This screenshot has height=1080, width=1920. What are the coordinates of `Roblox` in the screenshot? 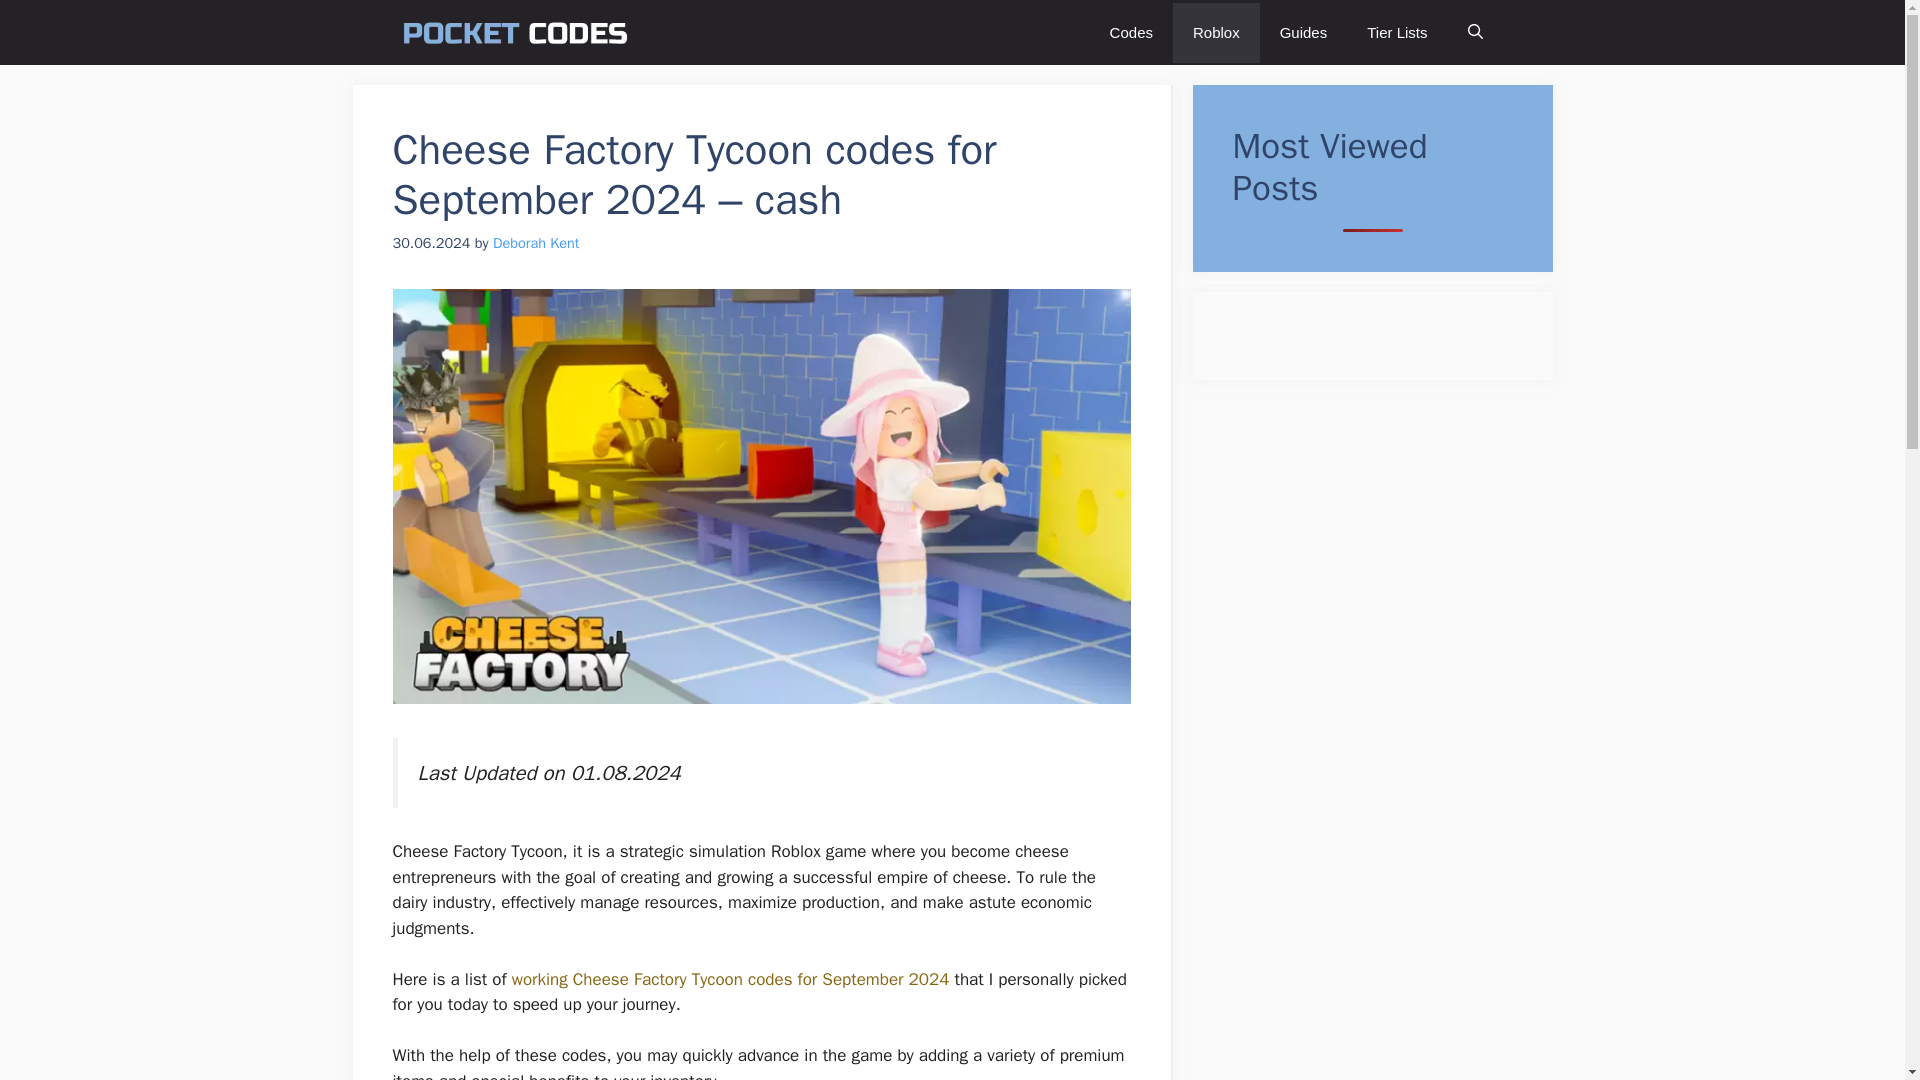 It's located at (1216, 32).